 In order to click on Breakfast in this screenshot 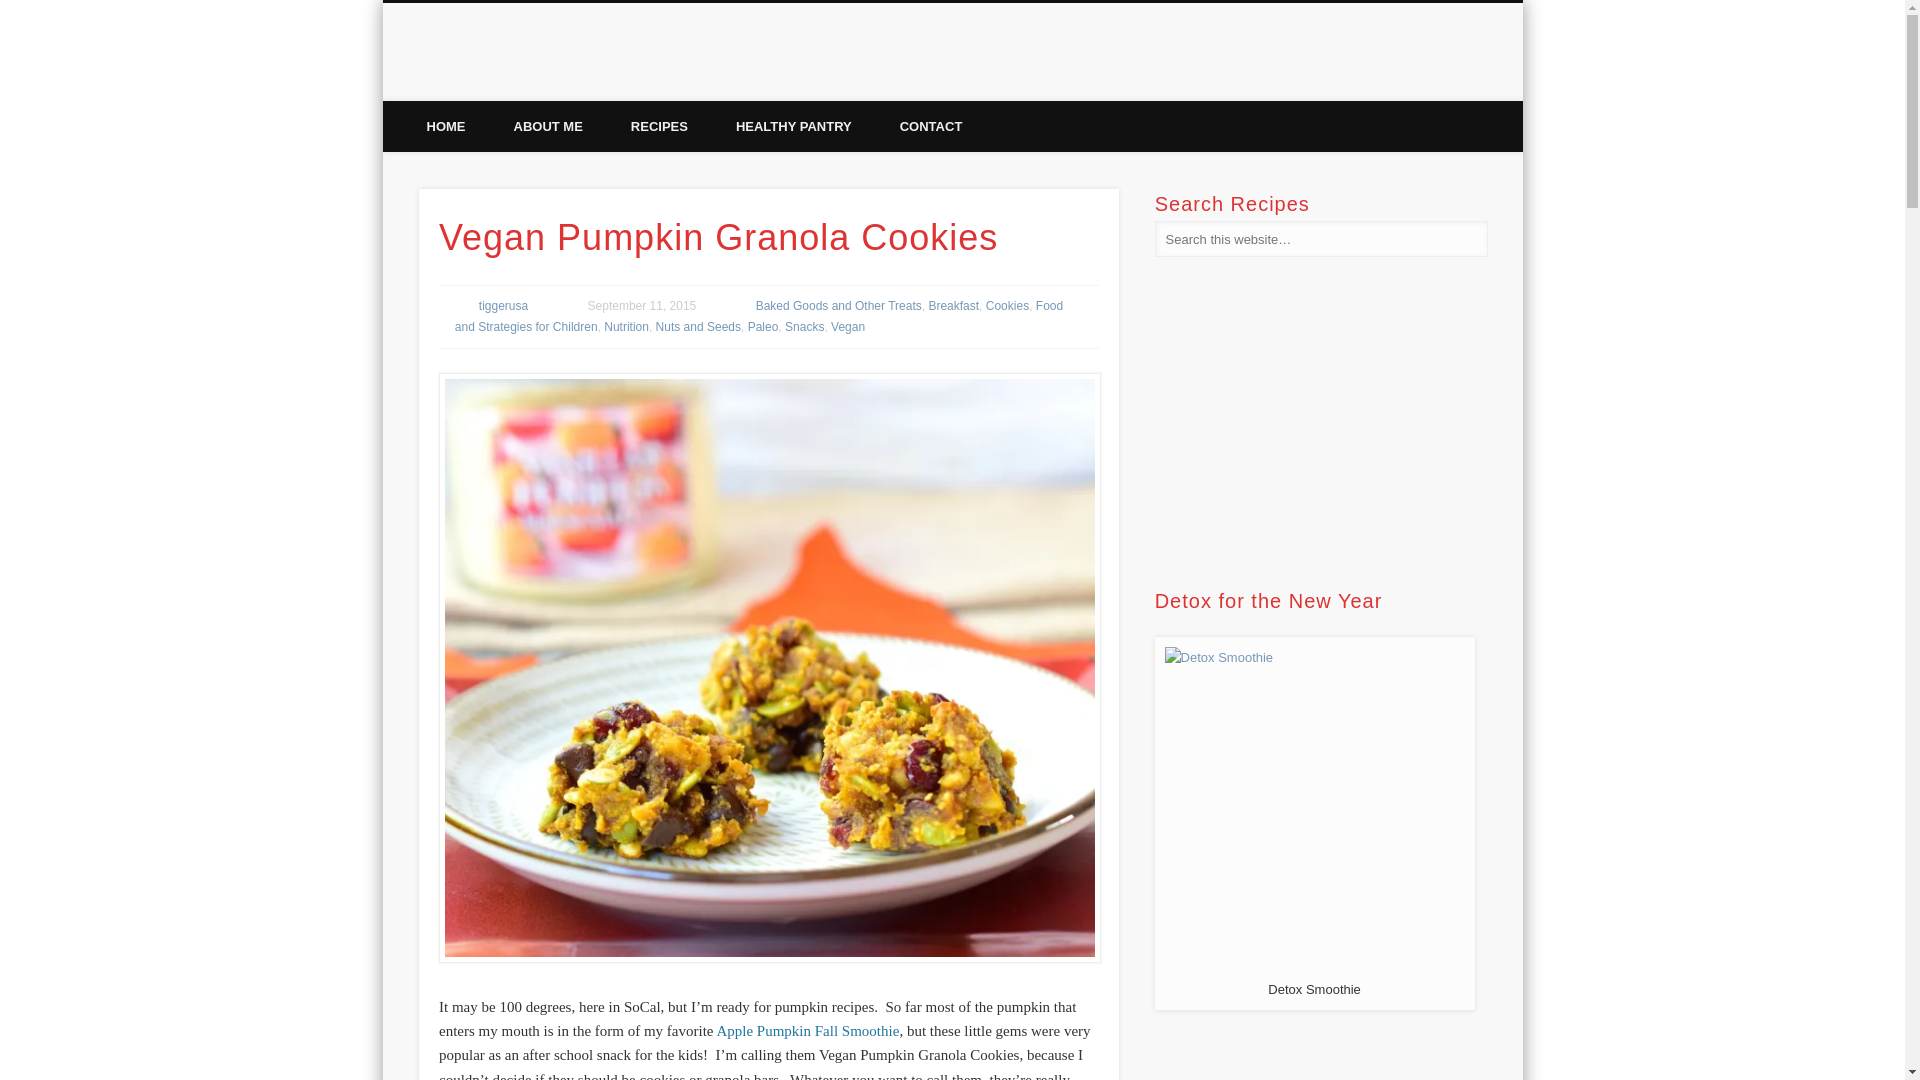, I will do `click(953, 306)`.